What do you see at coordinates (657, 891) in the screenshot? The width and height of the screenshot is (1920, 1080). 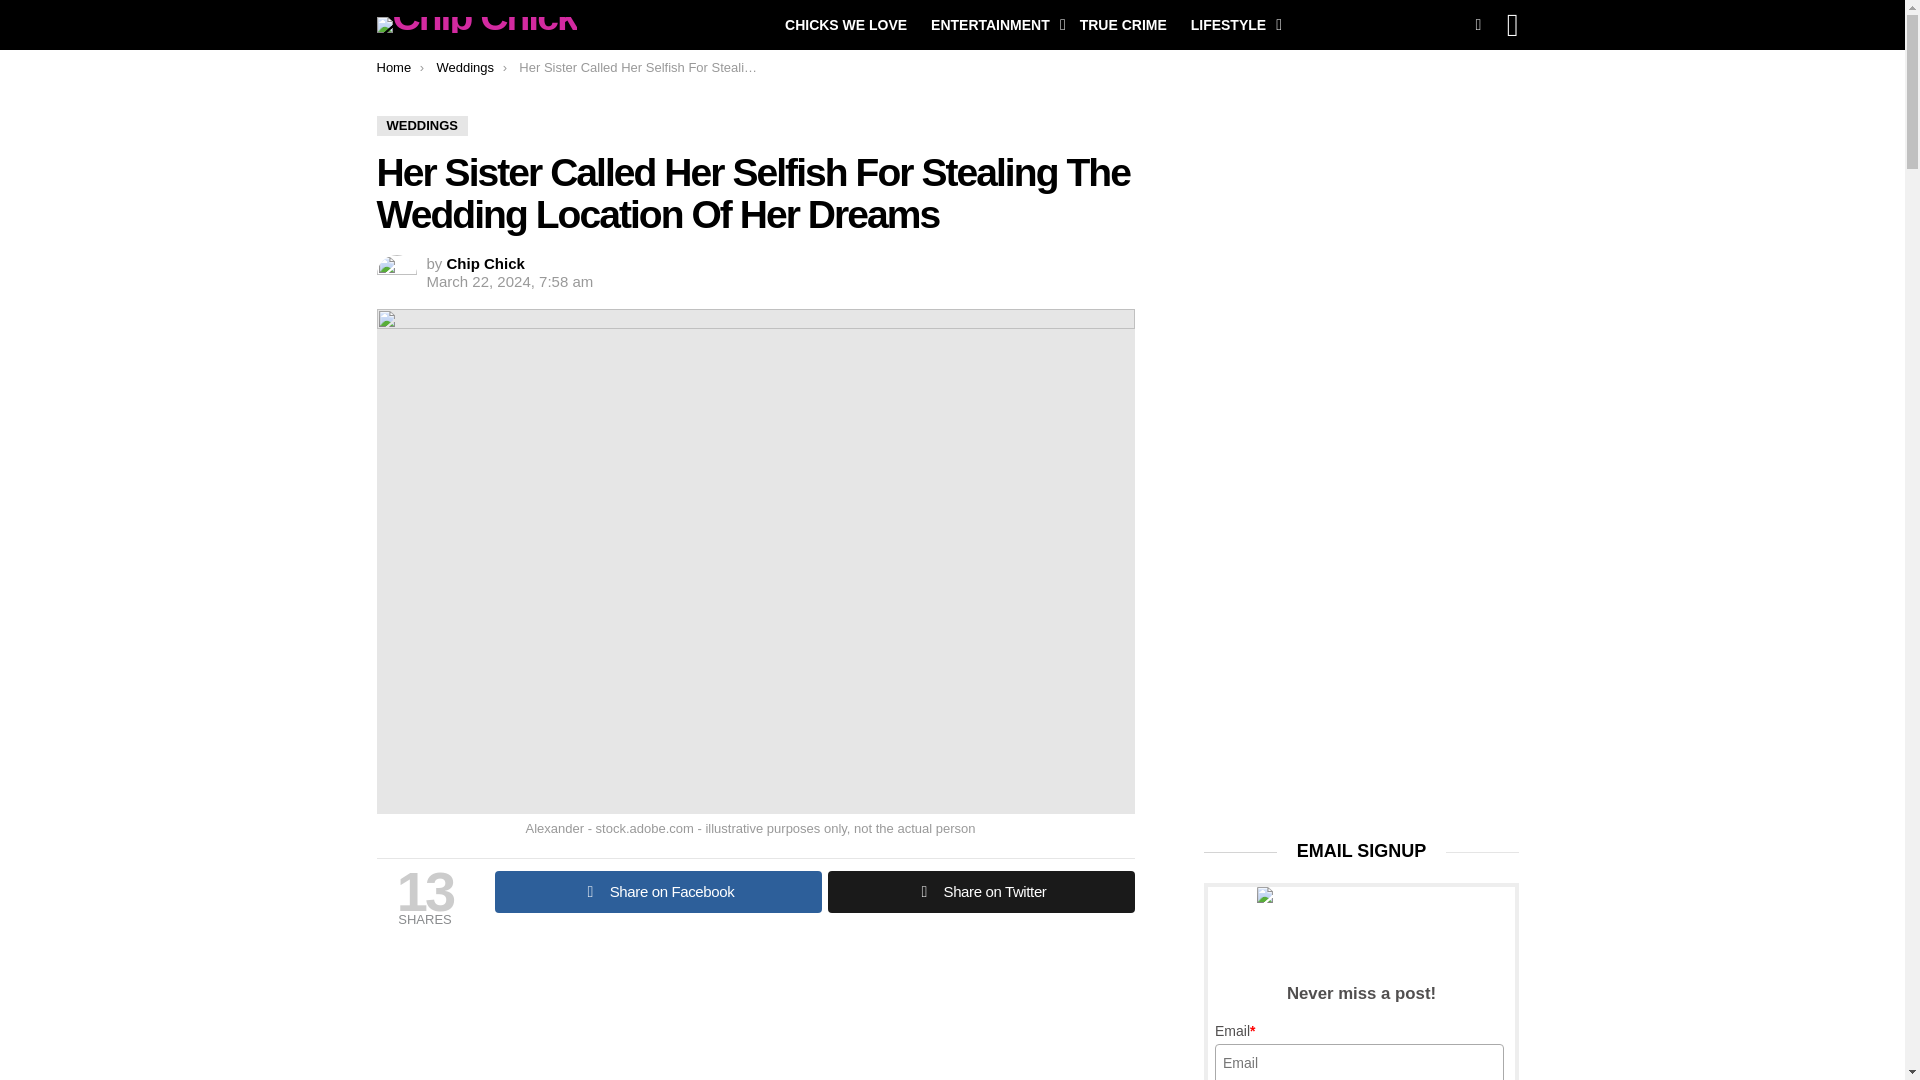 I see `Share on Facebook` at bounding box center [657, 891].